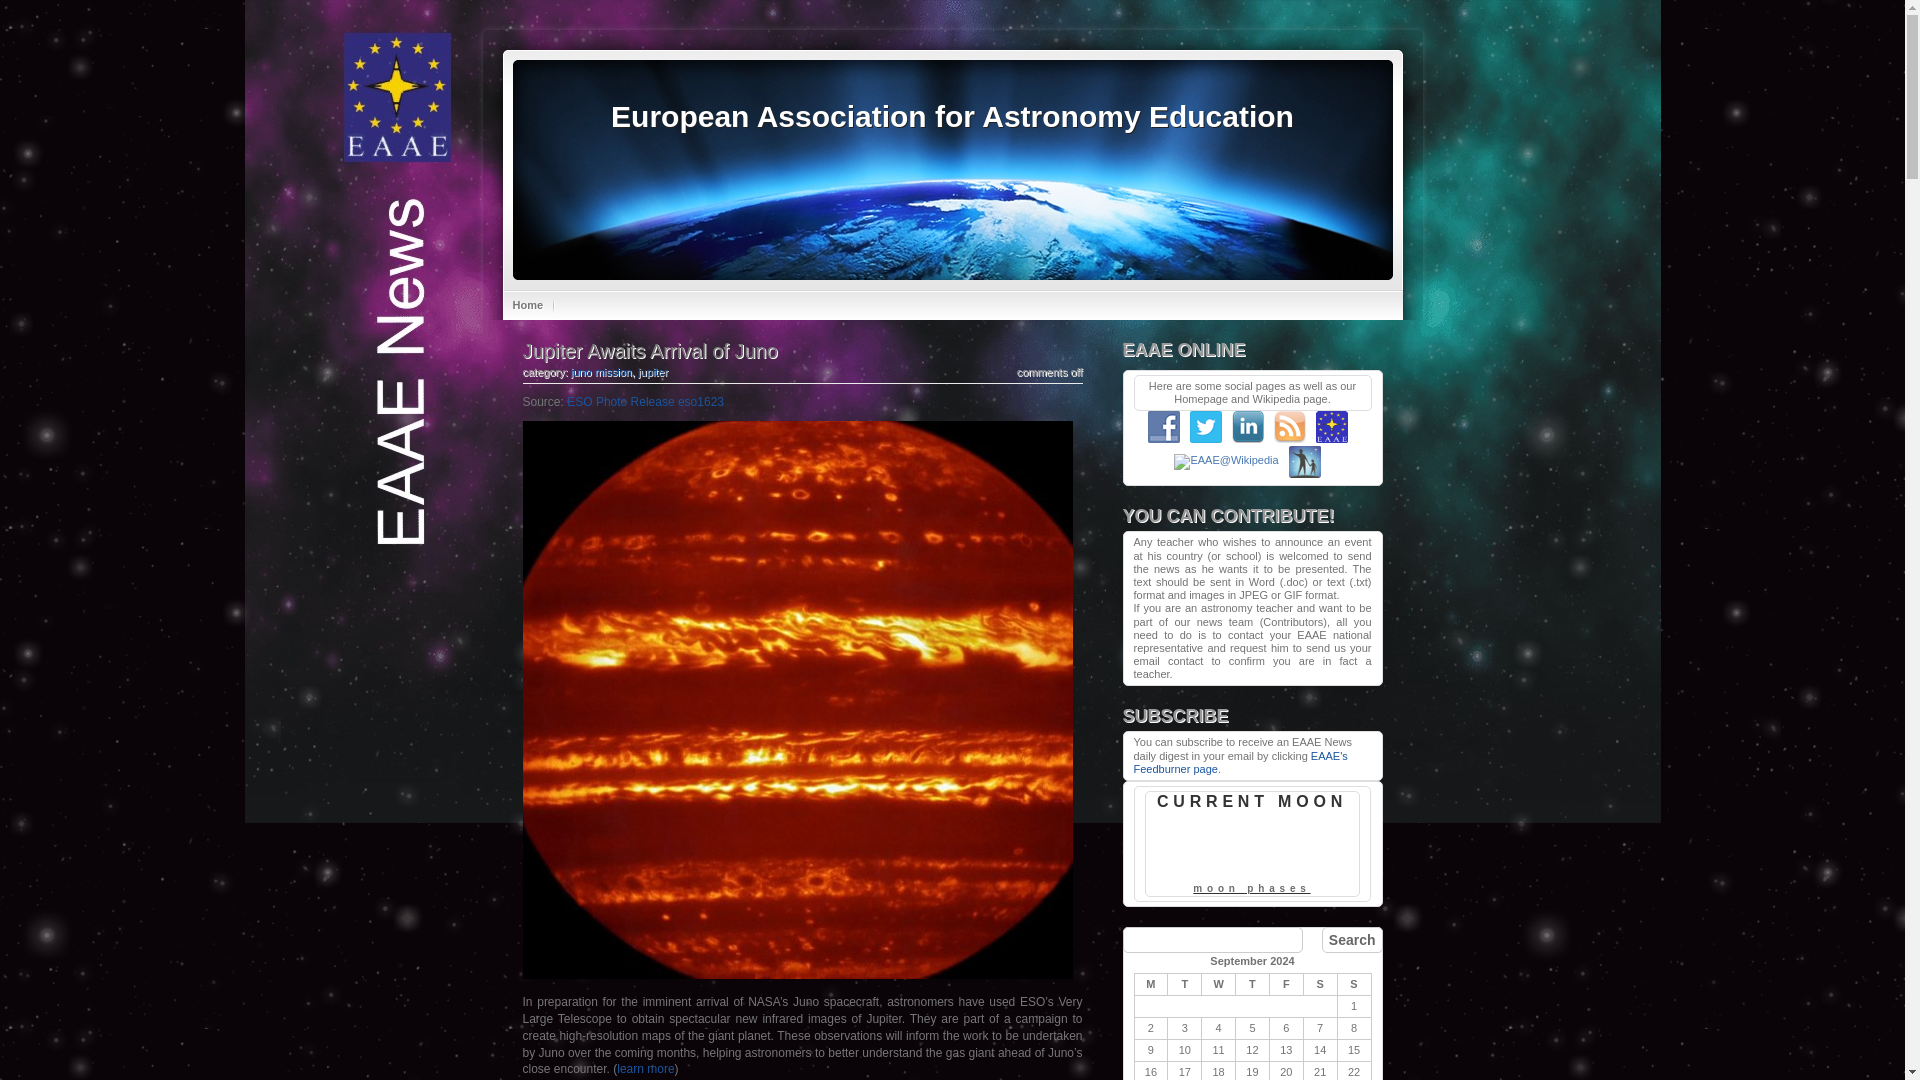 The image size is (1920, 1080). Describe the element at coordinates (528, 305) in the screenshot. I see `Home` at that location.